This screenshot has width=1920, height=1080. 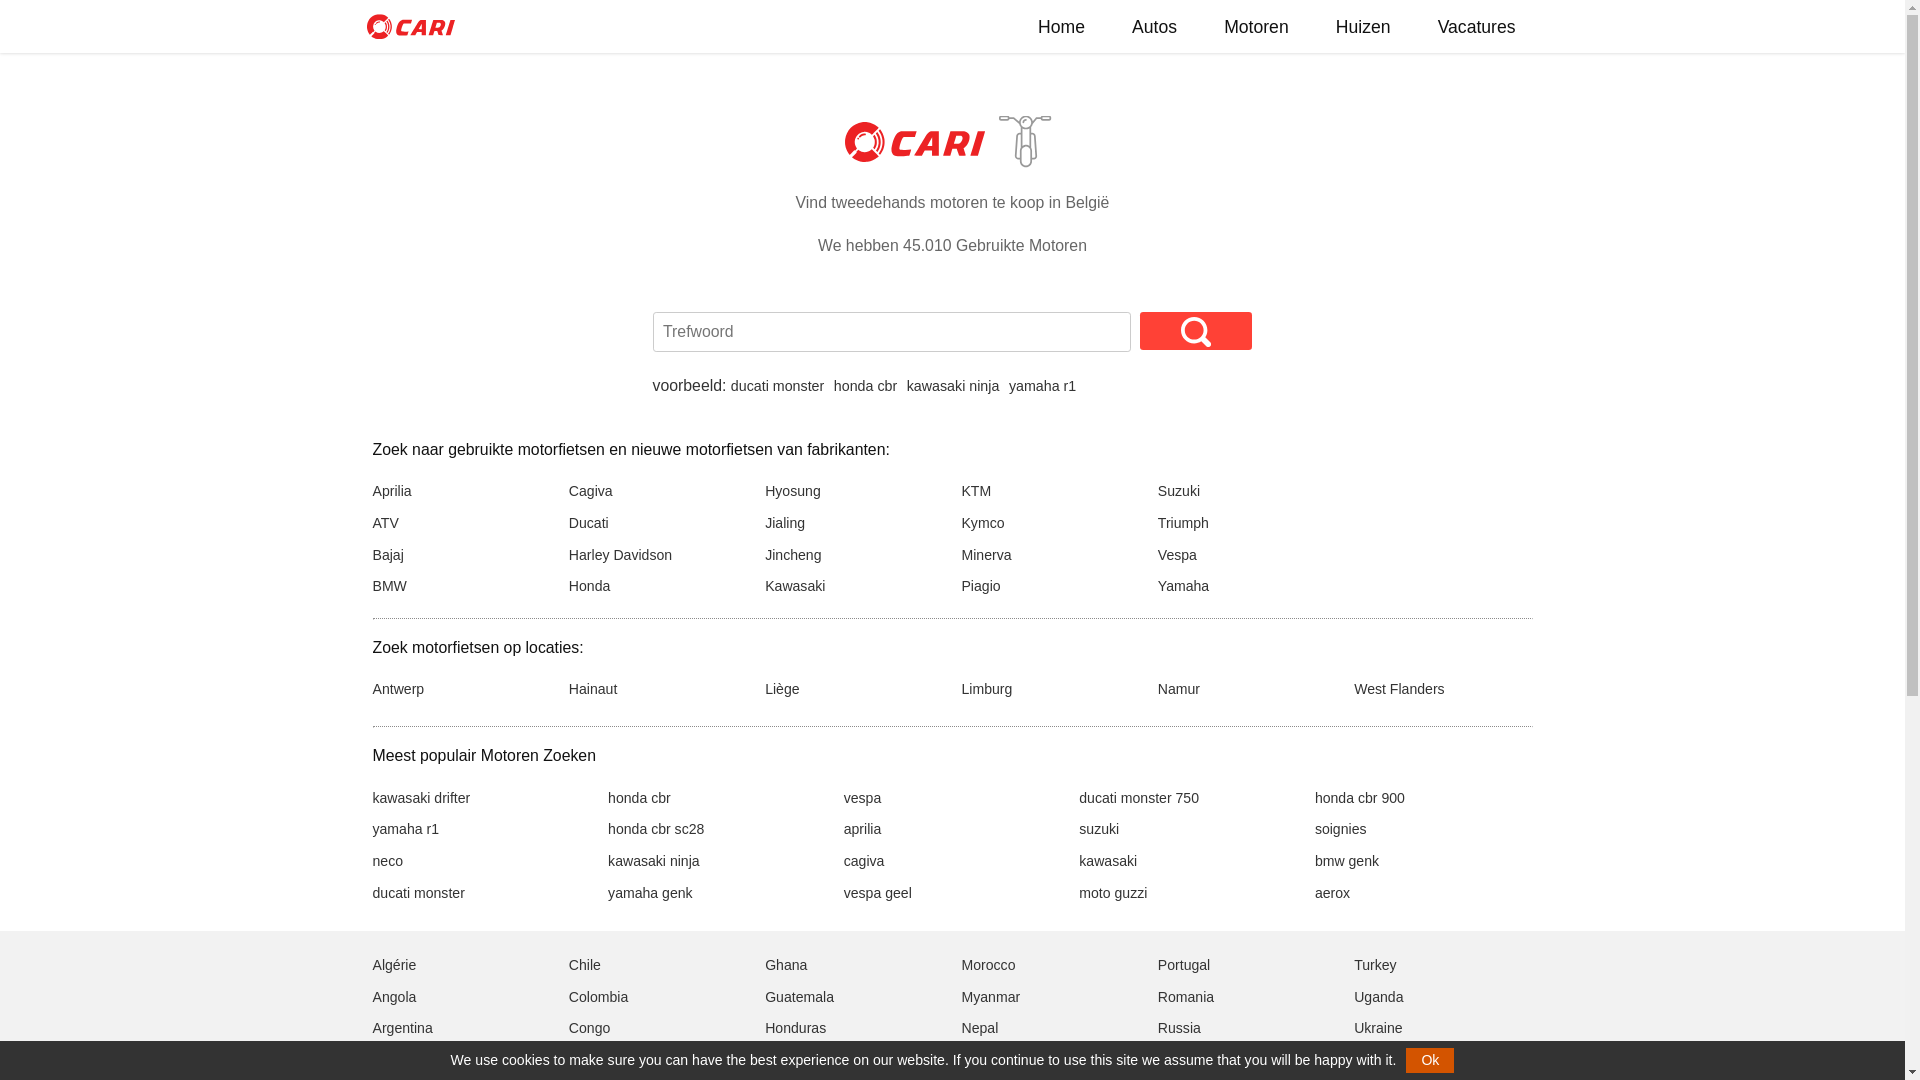 I want to click on soignies, so click(x=1341, y=829).